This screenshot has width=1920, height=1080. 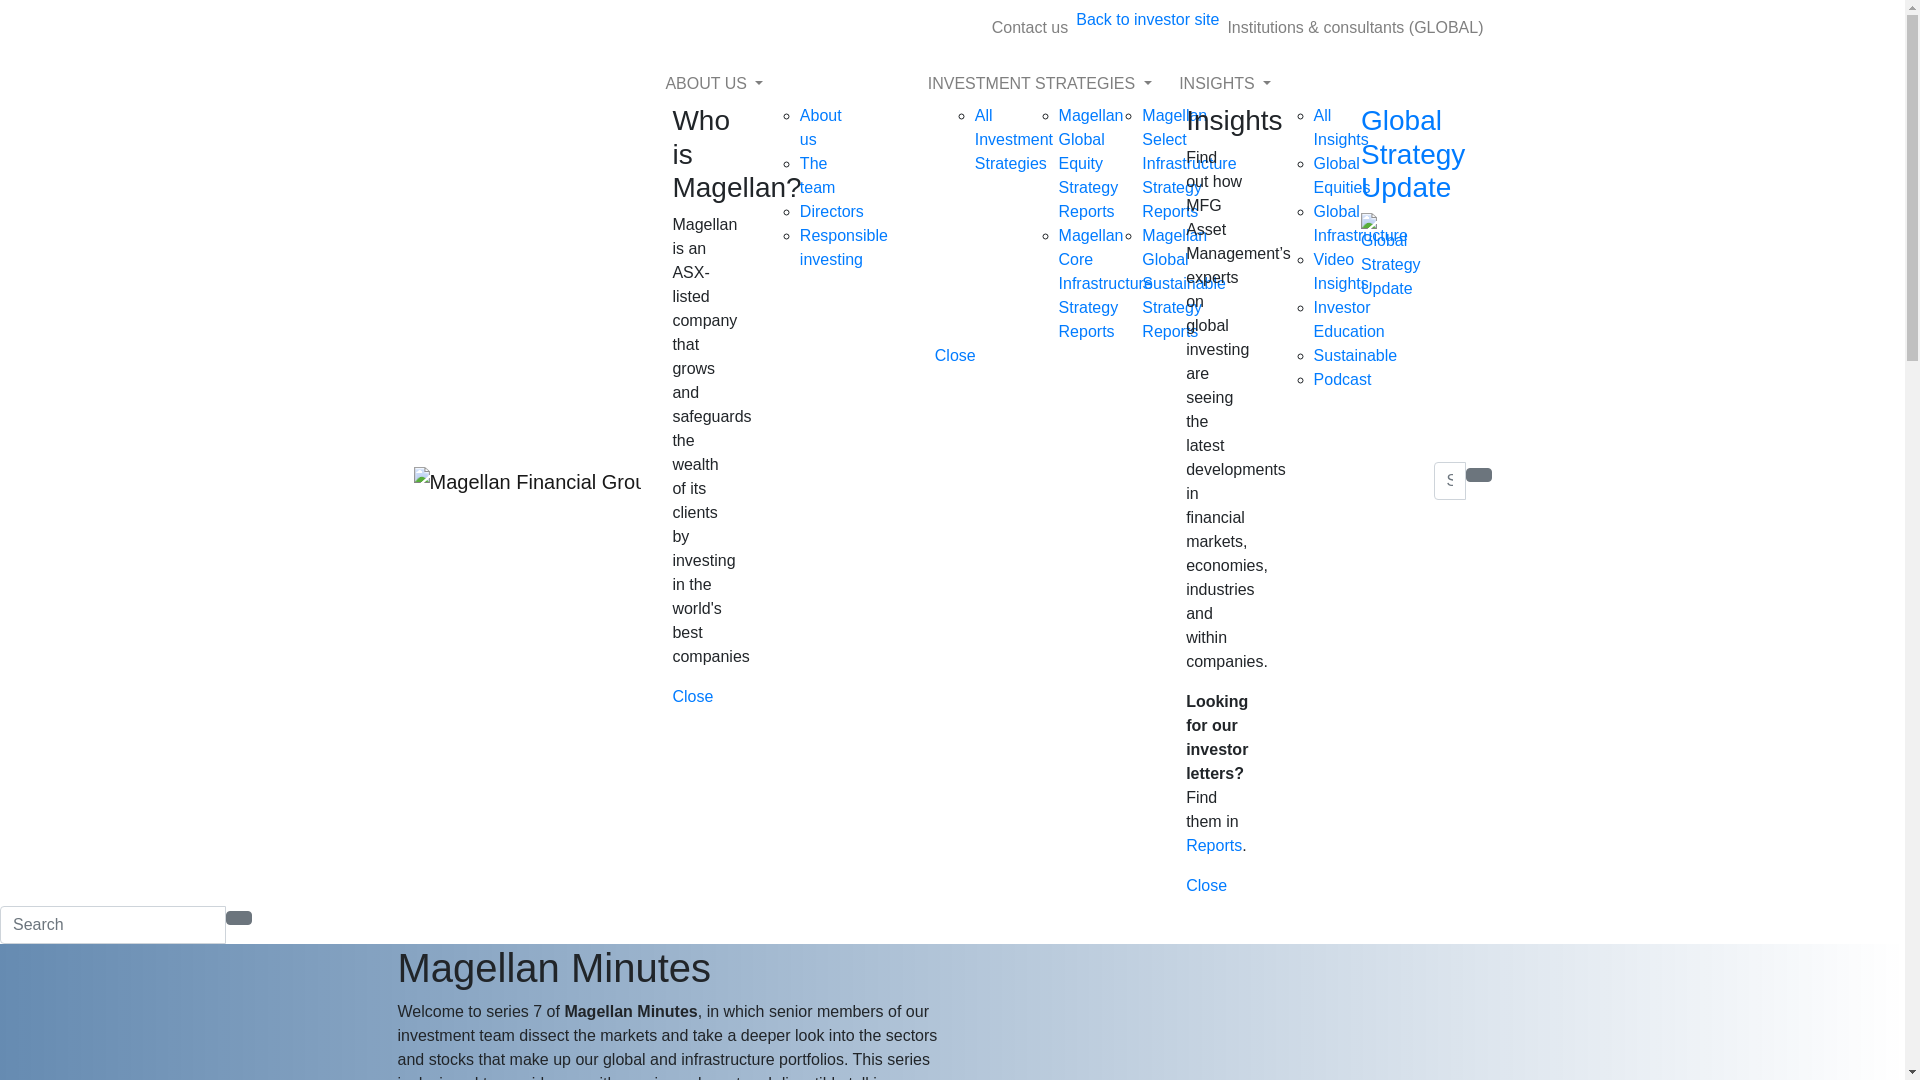 What do you see at coordinates (821, 128) in the screenshot?
I see `About us` at bounding box center [821, 128].